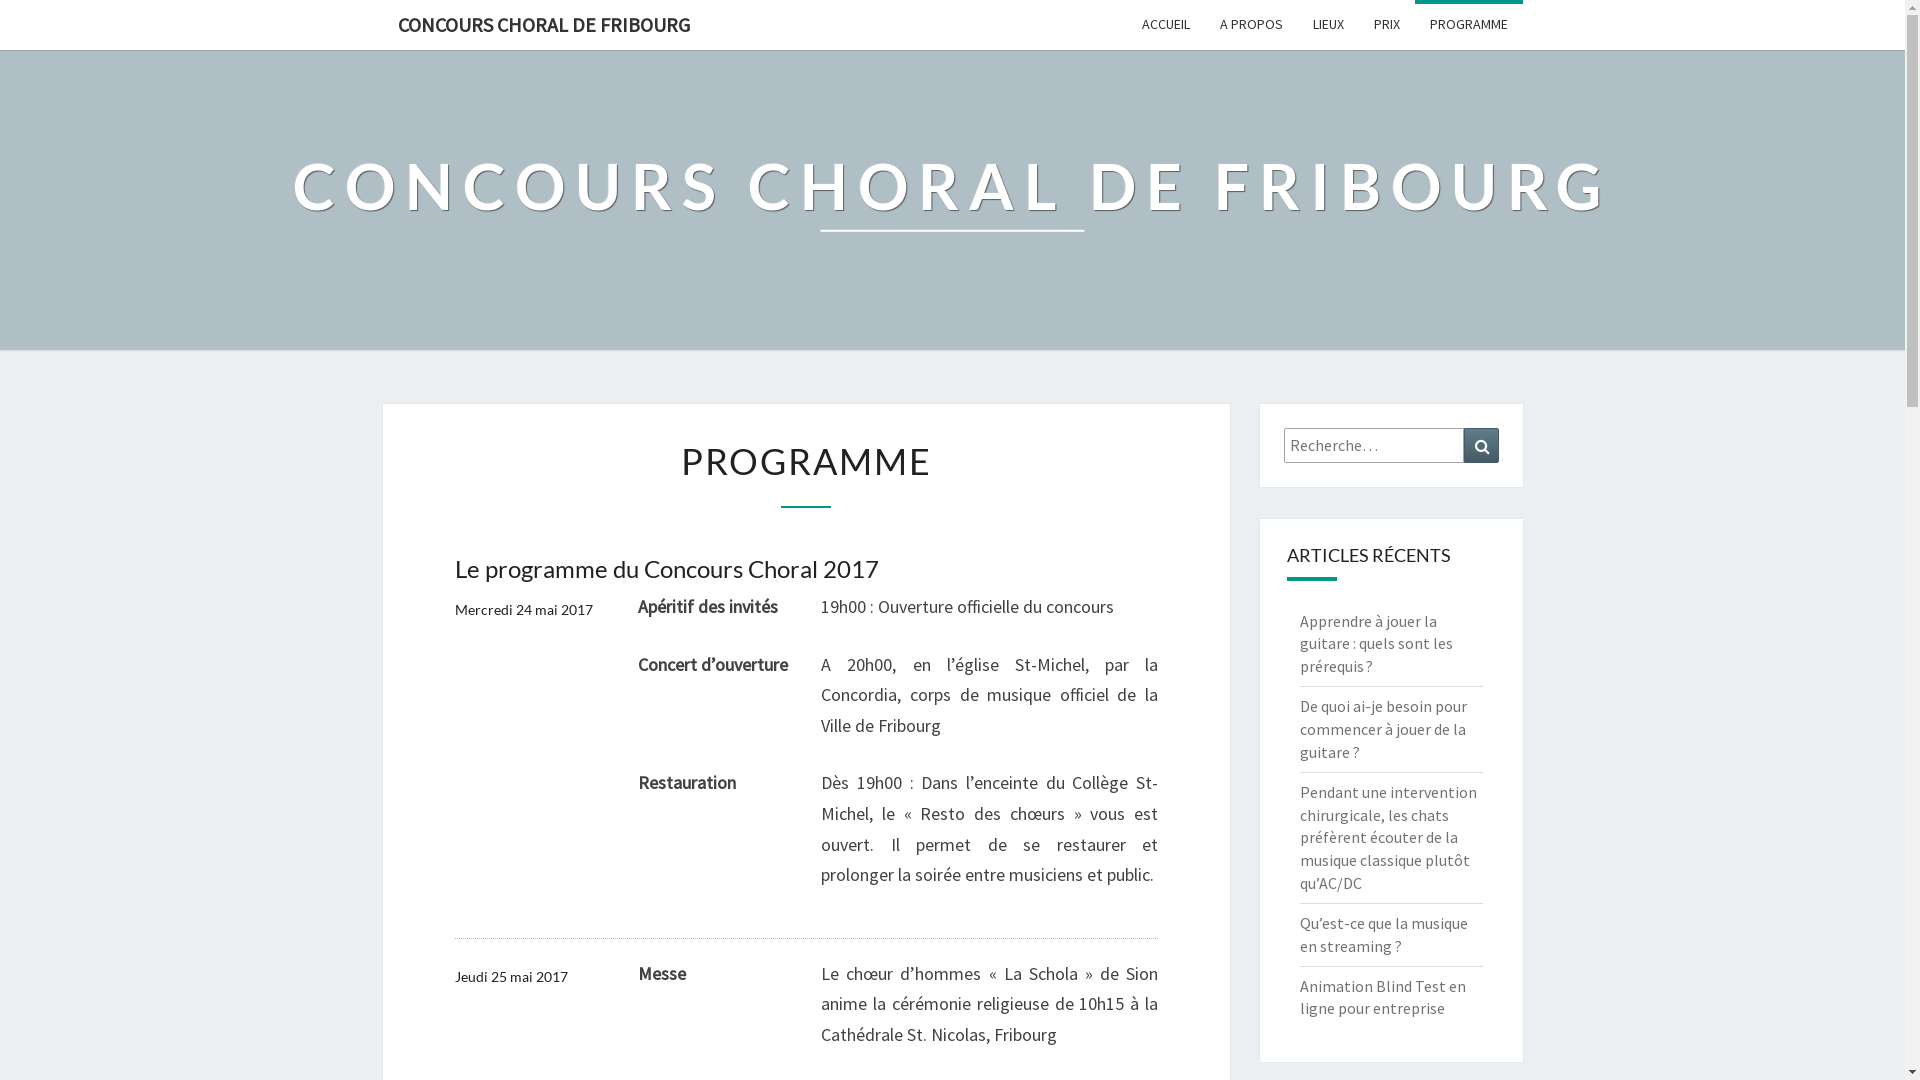  Describe the element at coordinates (952, 200) in the screenshot. I see `CONCOURS CHORAL DE FRIBOURG` at that location.